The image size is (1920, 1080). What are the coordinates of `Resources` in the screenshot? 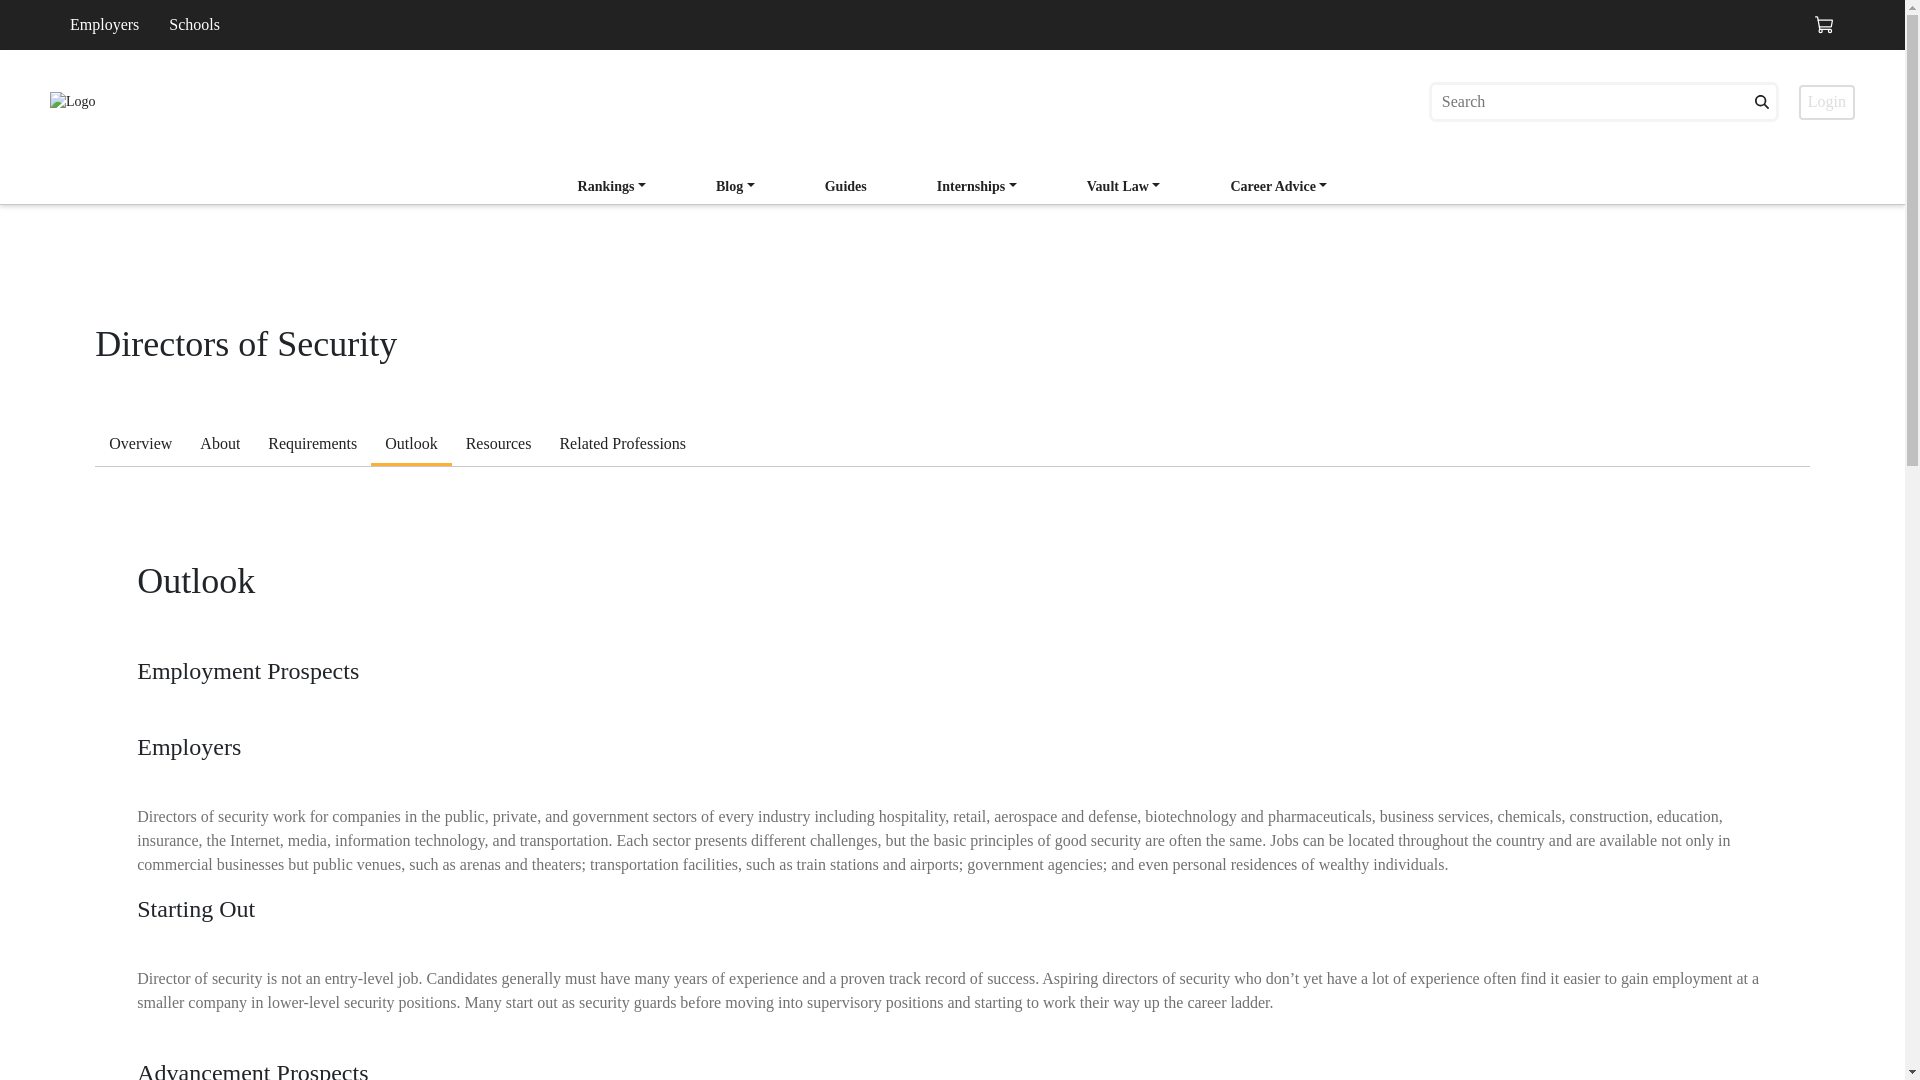 It's located at (140, 446).